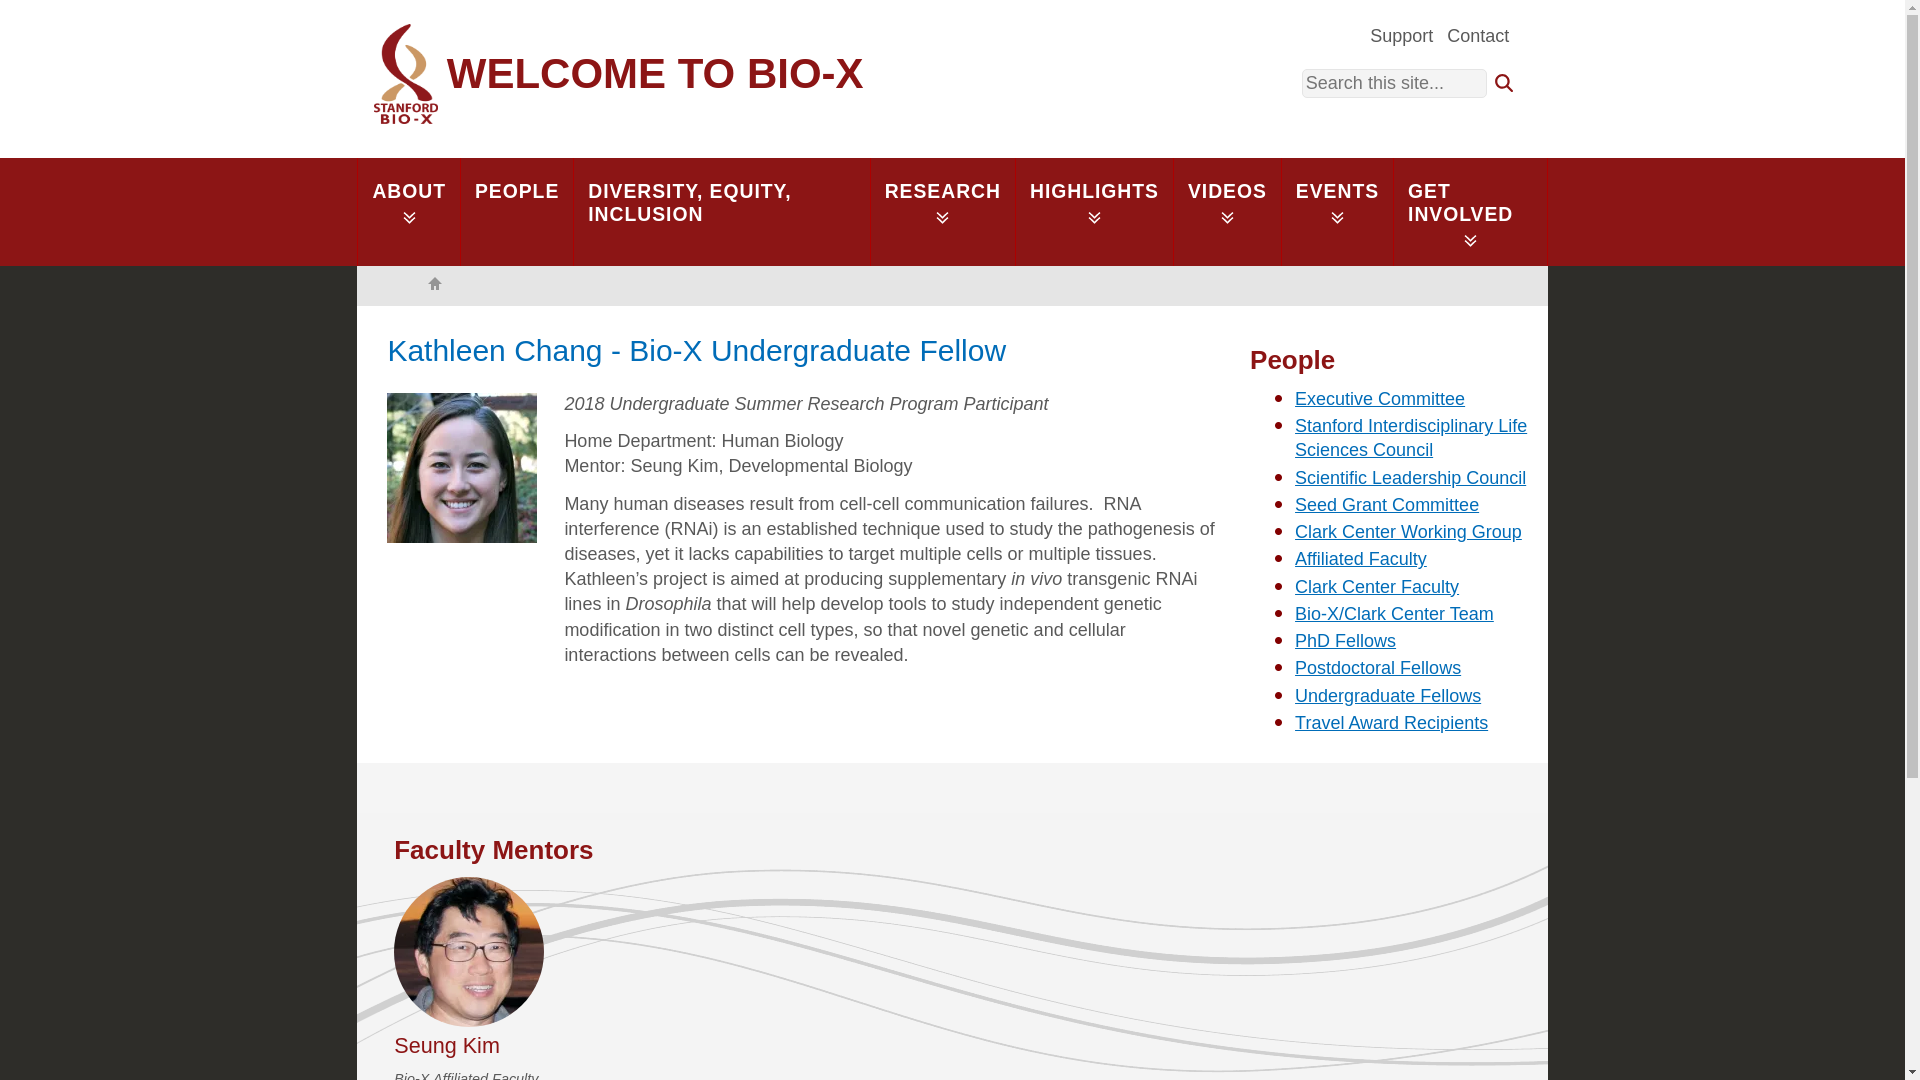 This screenshot has width=1920, height=1080. I want to click on PEOPLE, so click(517, 211).